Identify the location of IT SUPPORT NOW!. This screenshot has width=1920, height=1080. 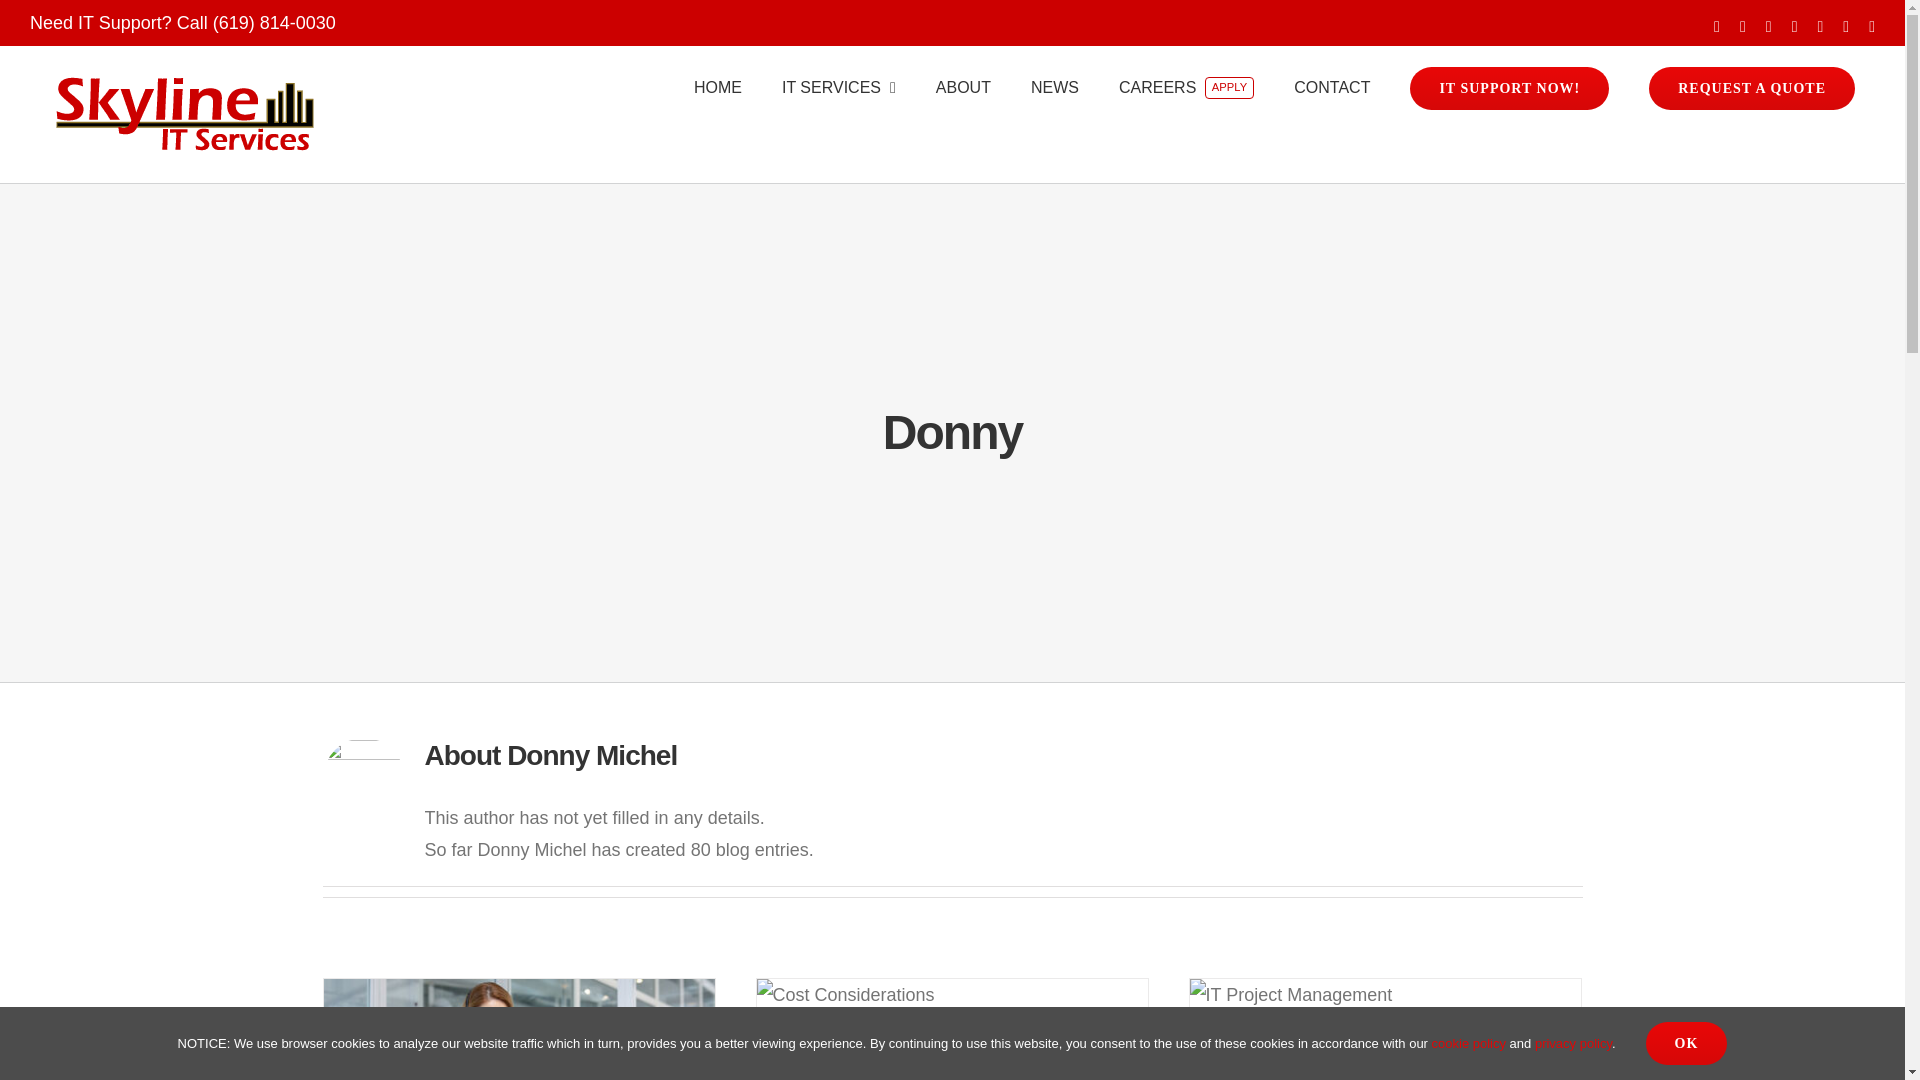
(1509, 88).